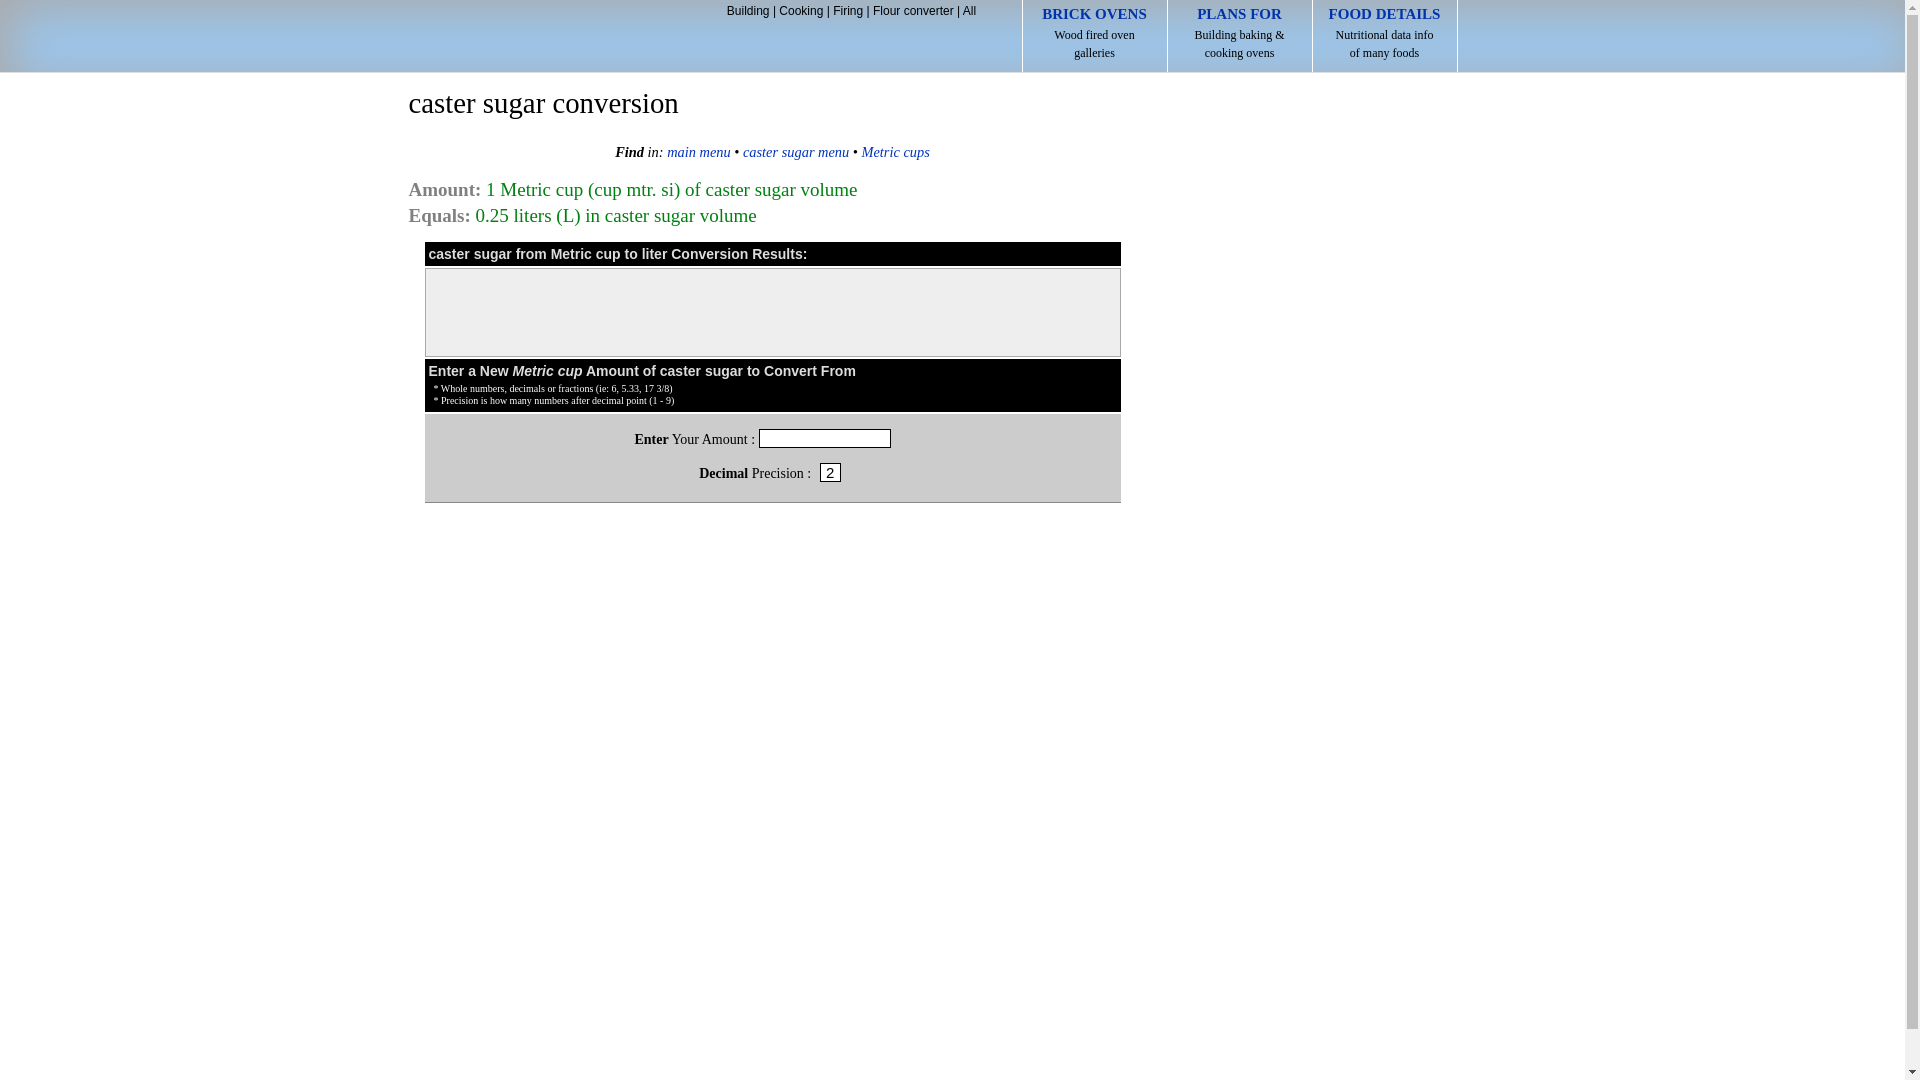  Describe the element at coordinates (1094, 36) in the screenshot. I see `Traditional oven` at that location.